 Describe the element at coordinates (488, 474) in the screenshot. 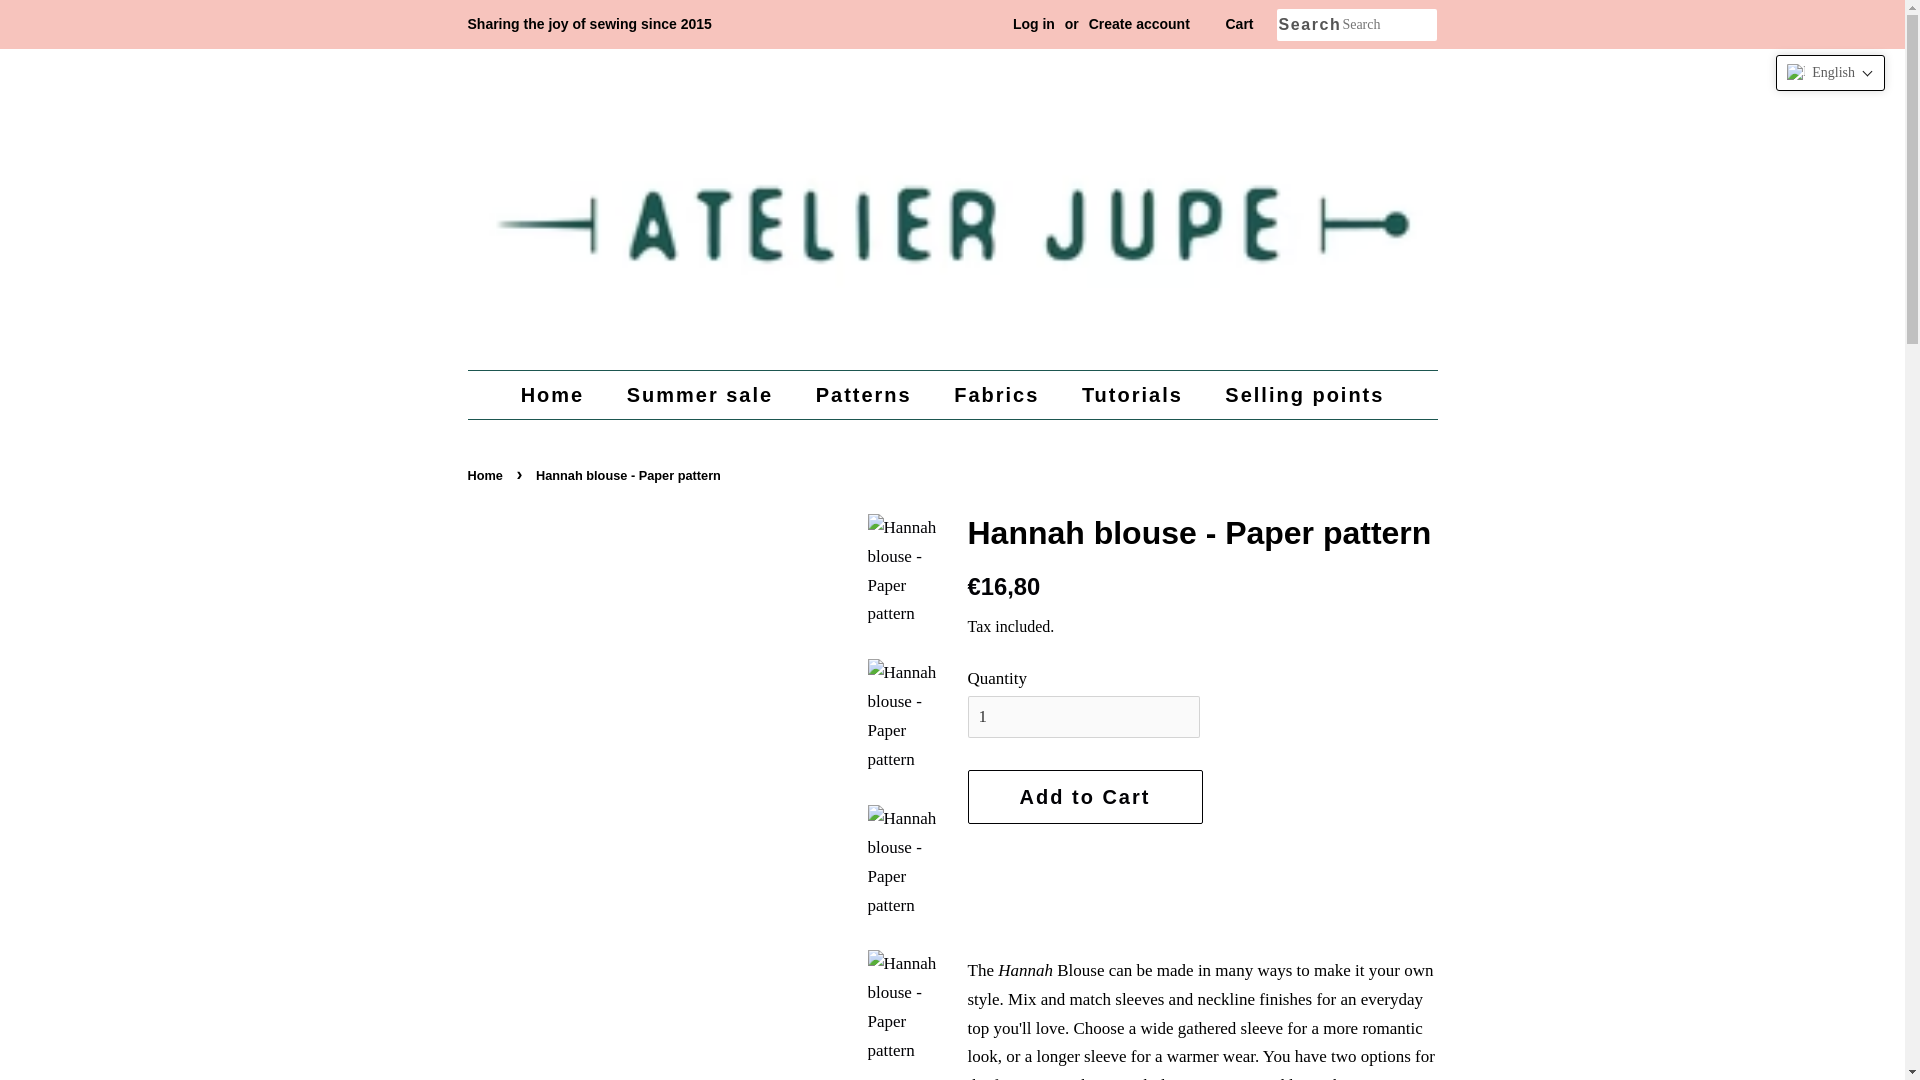

I see `Home` at that location.